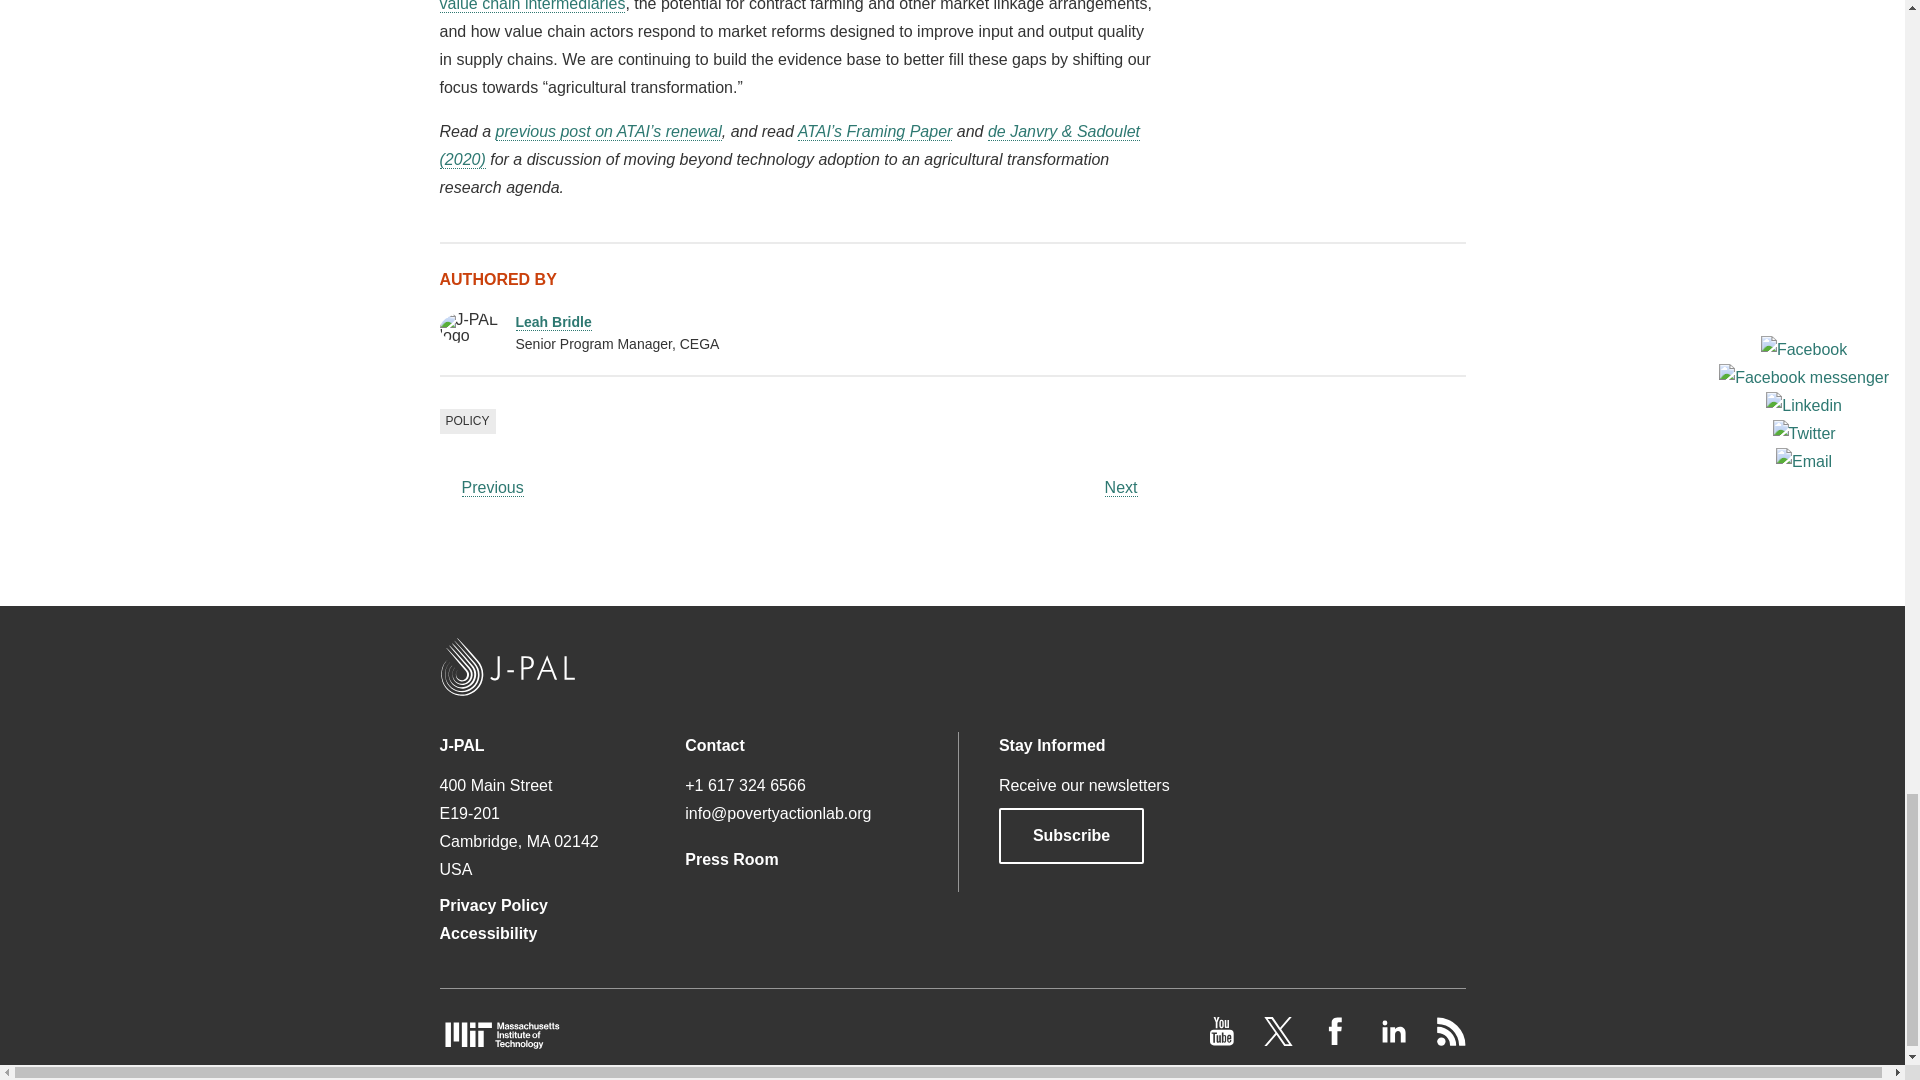 The height and width of the screenshot is (1080, 1920). What do you see at coordinates (1338, 1040) in the screenshot?
I see `facebook` at bounding box center [1338, 1040].